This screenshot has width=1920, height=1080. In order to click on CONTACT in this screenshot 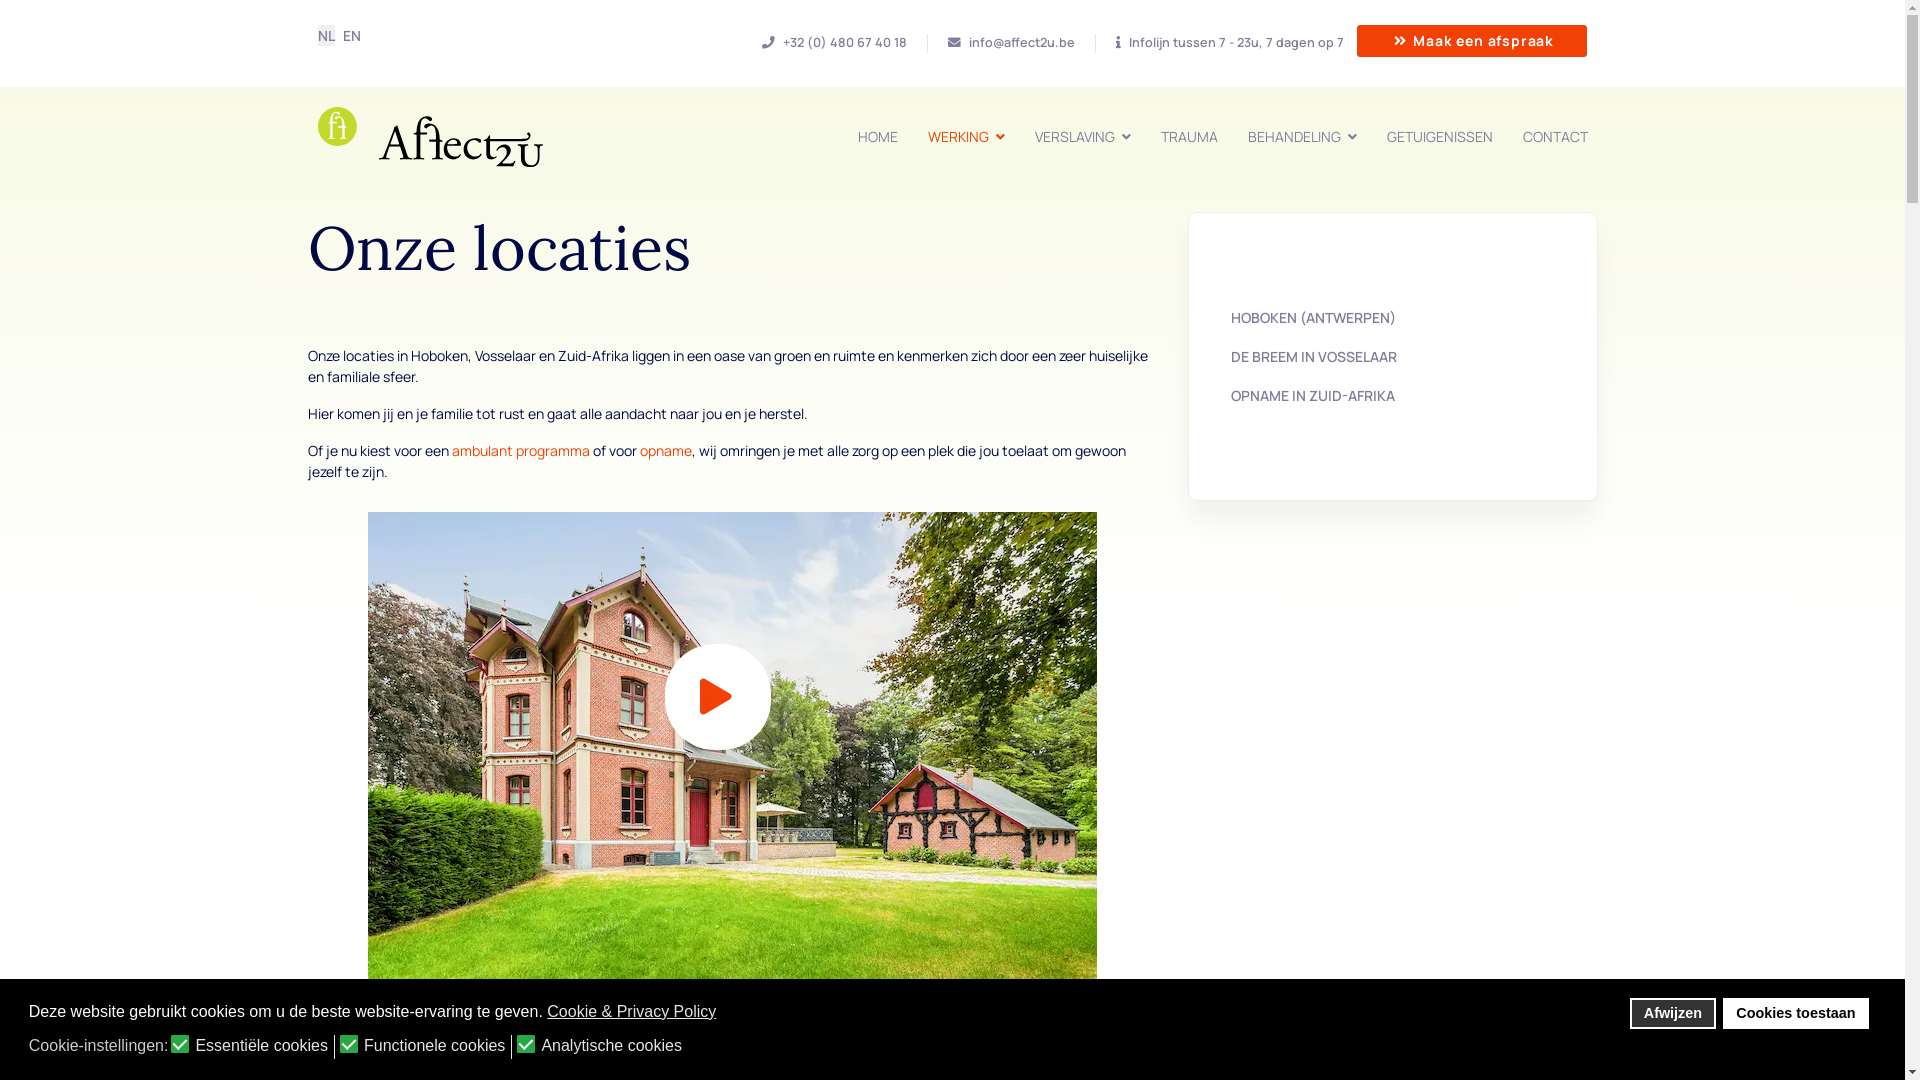, I will do `click(1556, 136)`.